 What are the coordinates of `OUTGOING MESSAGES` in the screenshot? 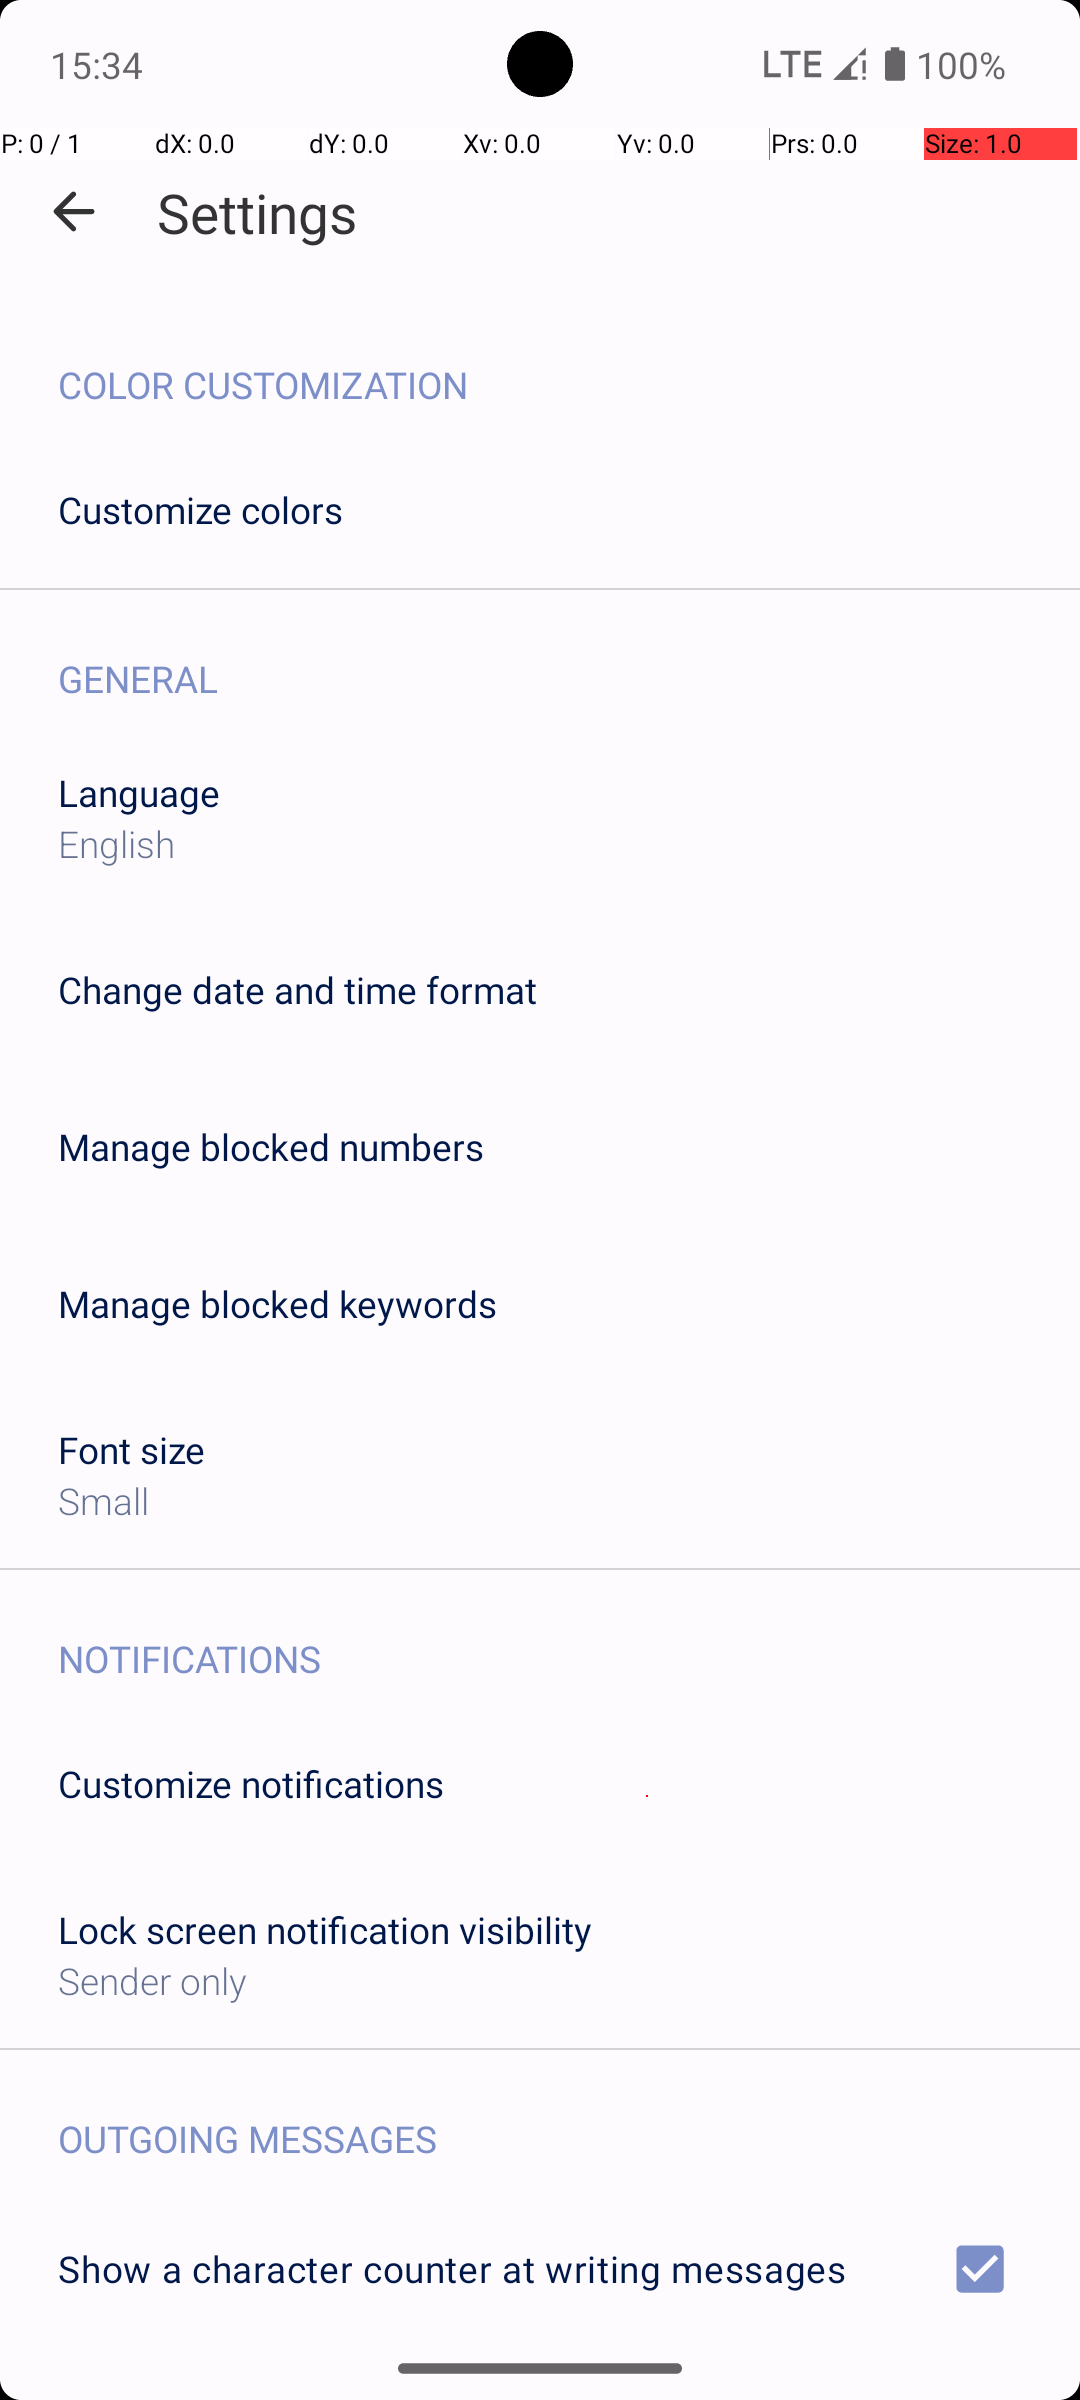 It's located at (569, 2118).